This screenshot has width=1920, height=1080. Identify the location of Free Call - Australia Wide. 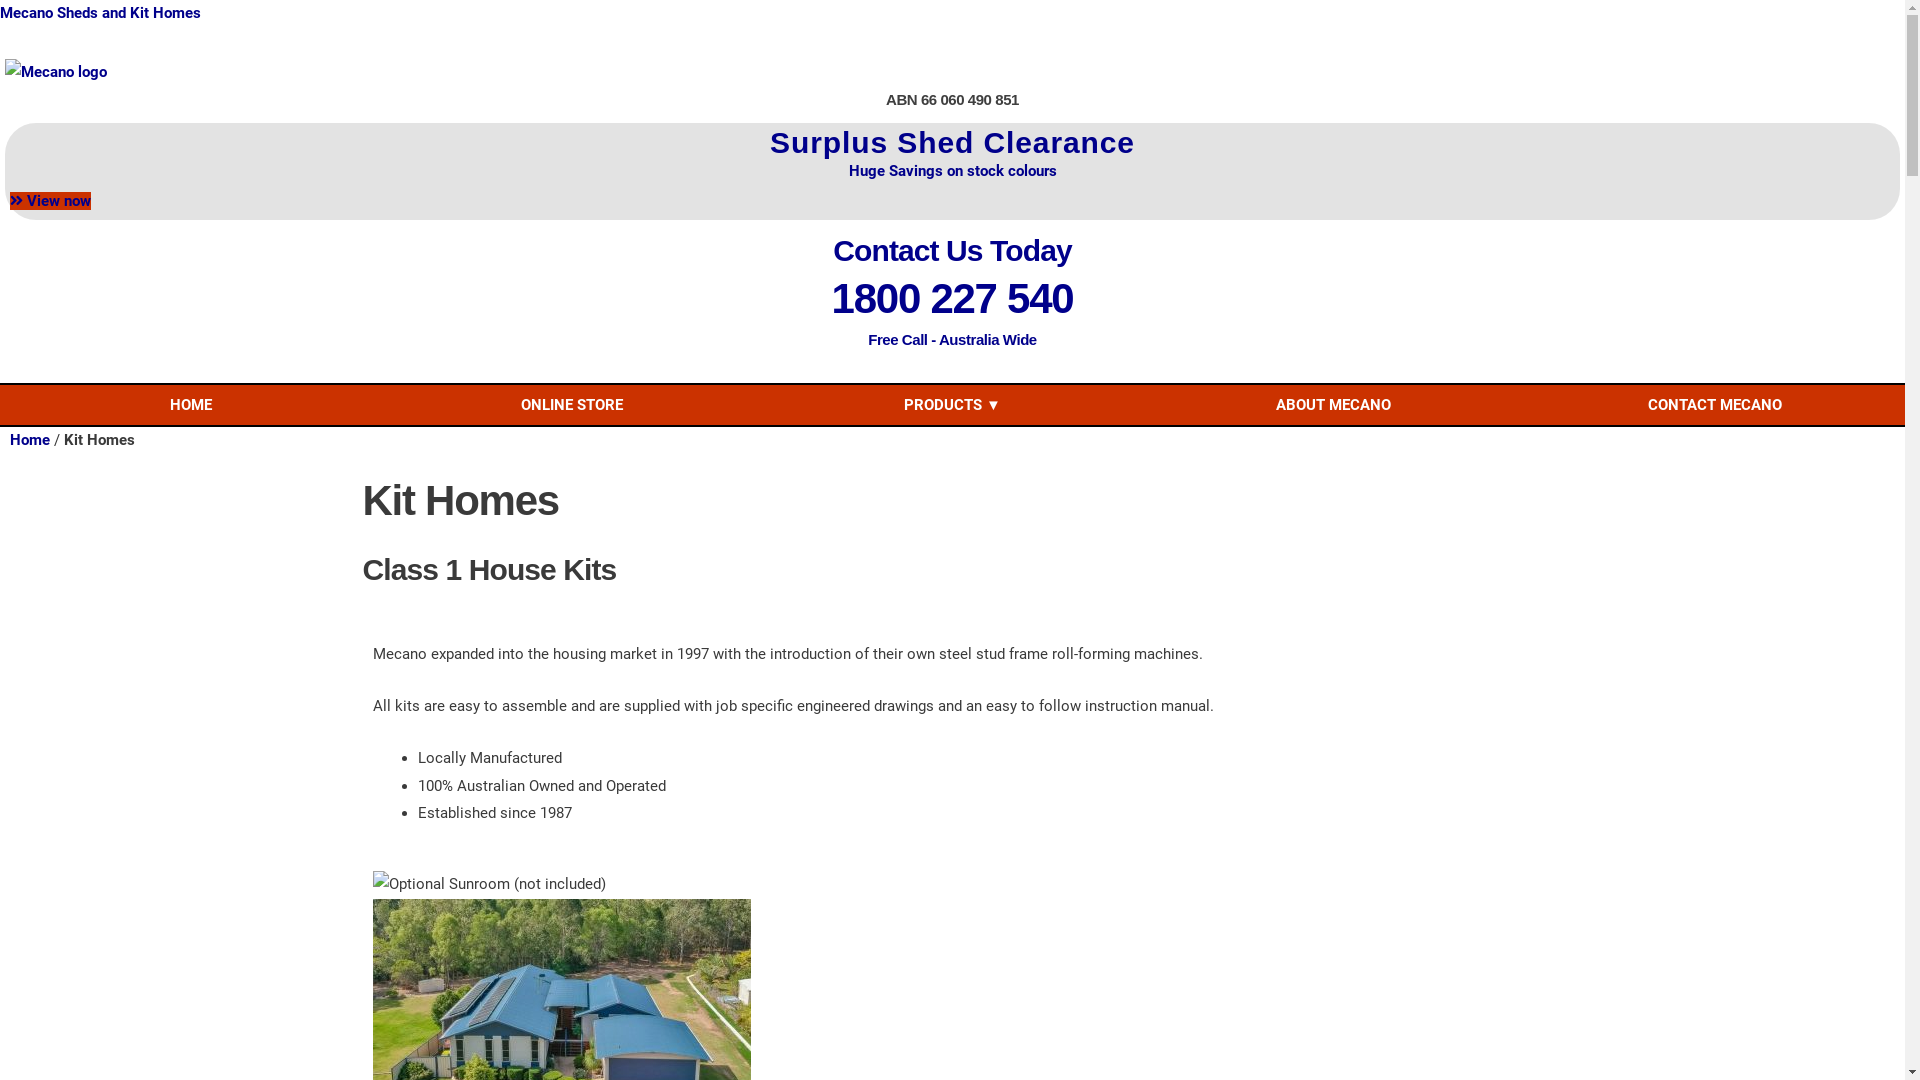
(952, 340).